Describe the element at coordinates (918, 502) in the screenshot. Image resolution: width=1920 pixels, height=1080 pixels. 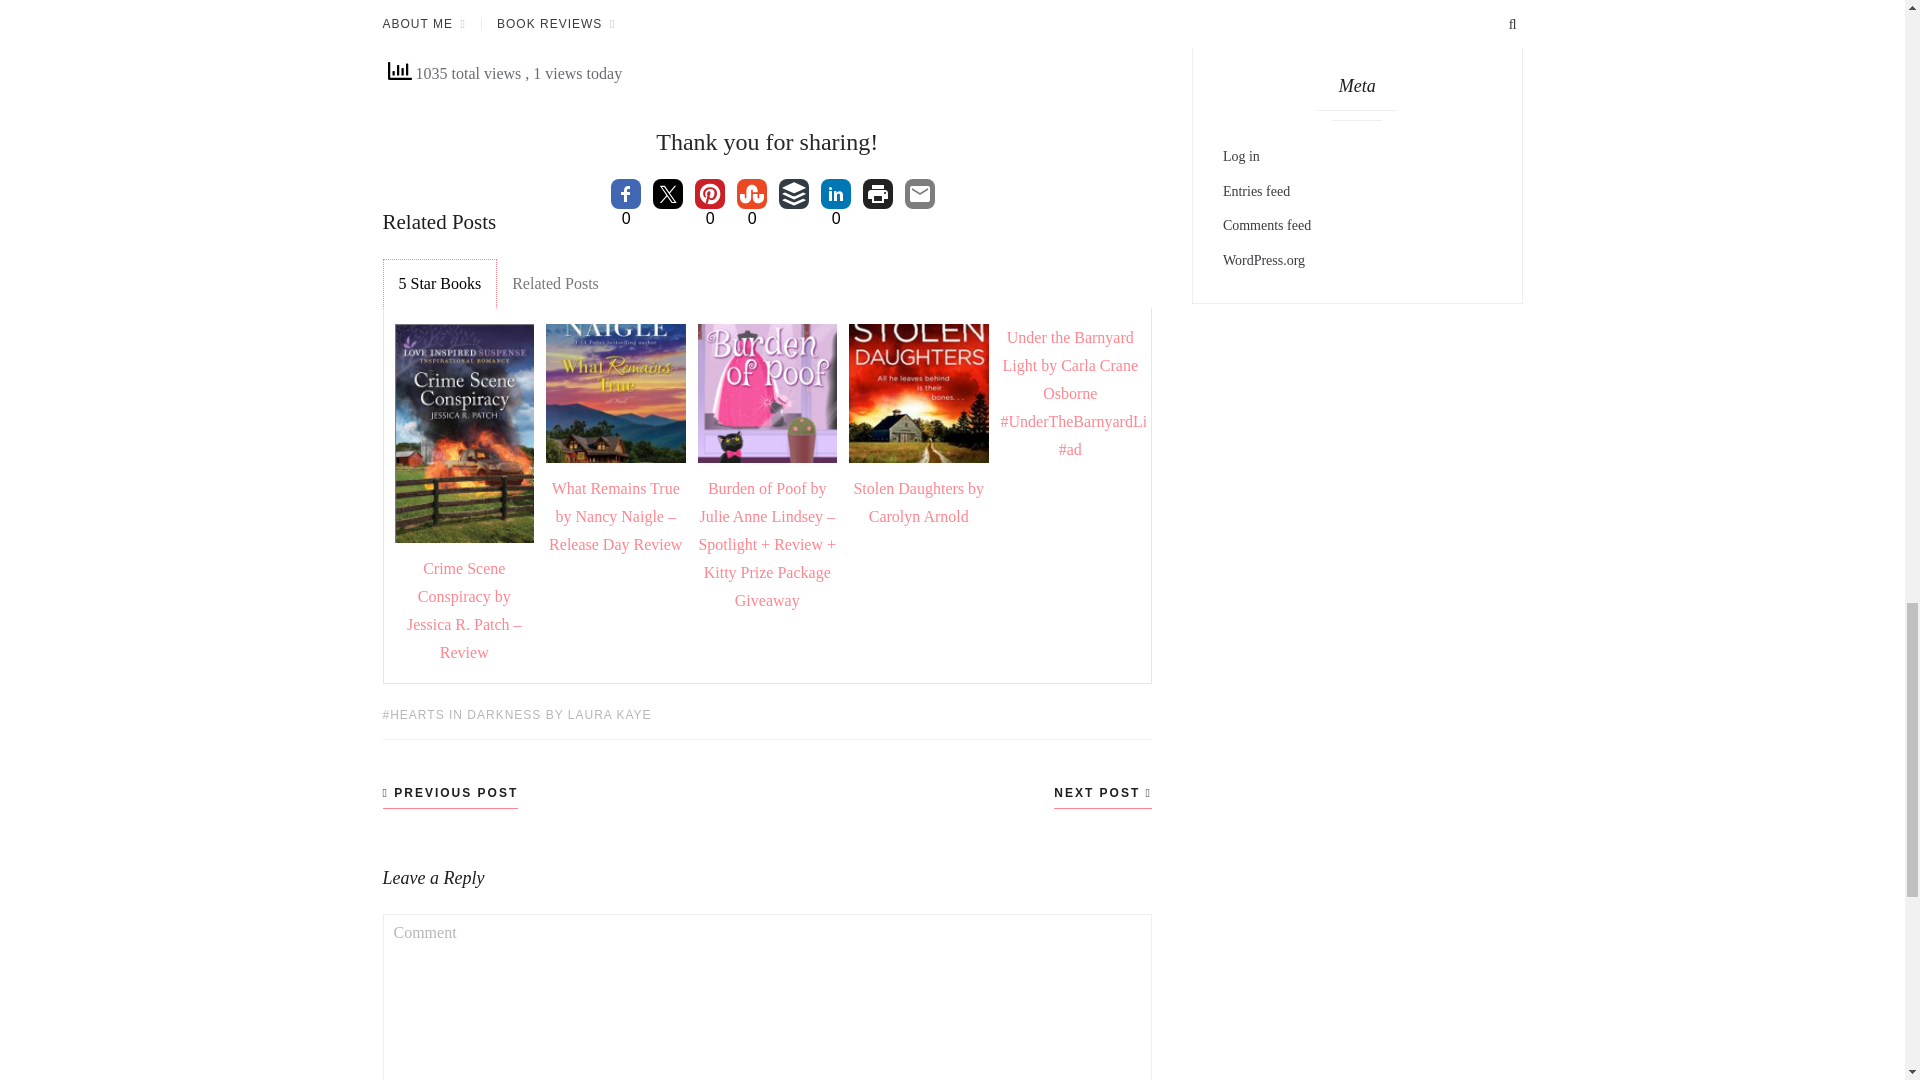
I see `Stolen Daughters by Carolyn Arnold` at that location.